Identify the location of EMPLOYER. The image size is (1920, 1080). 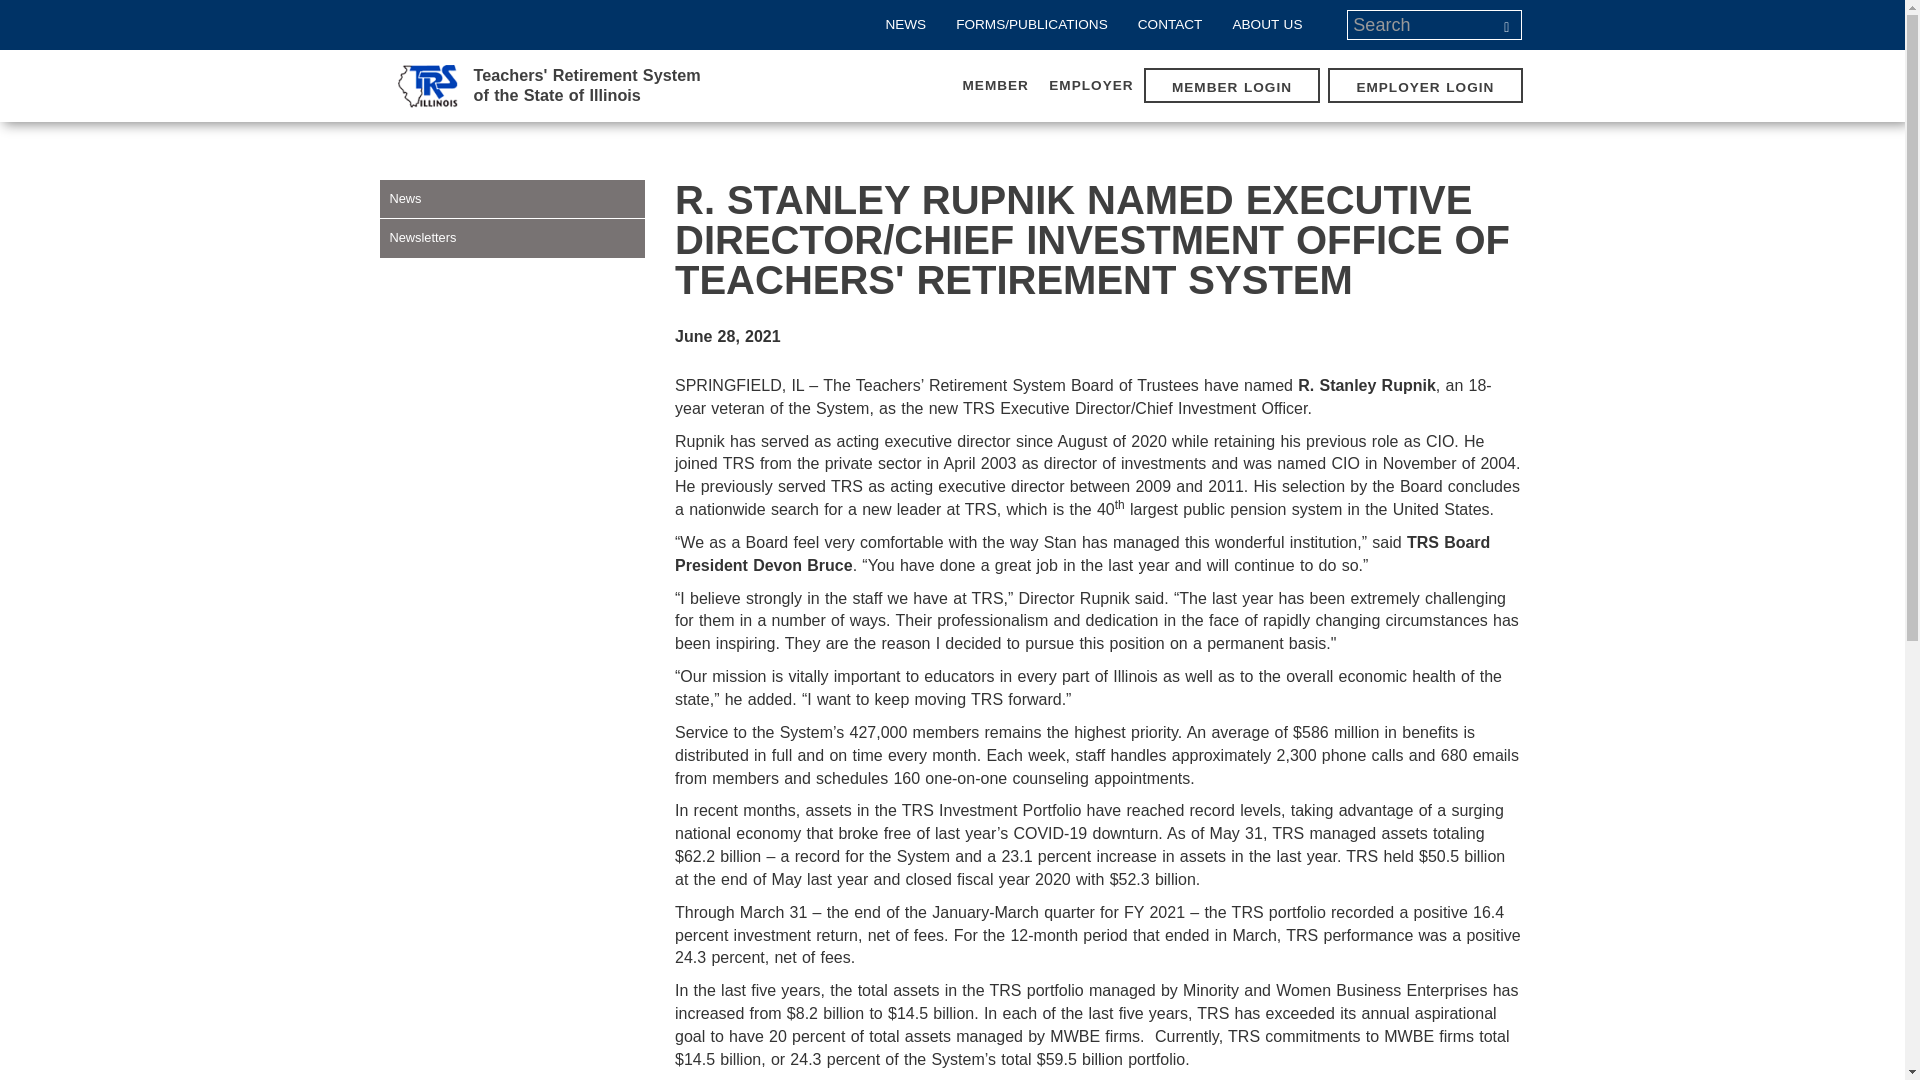
(14, 3).